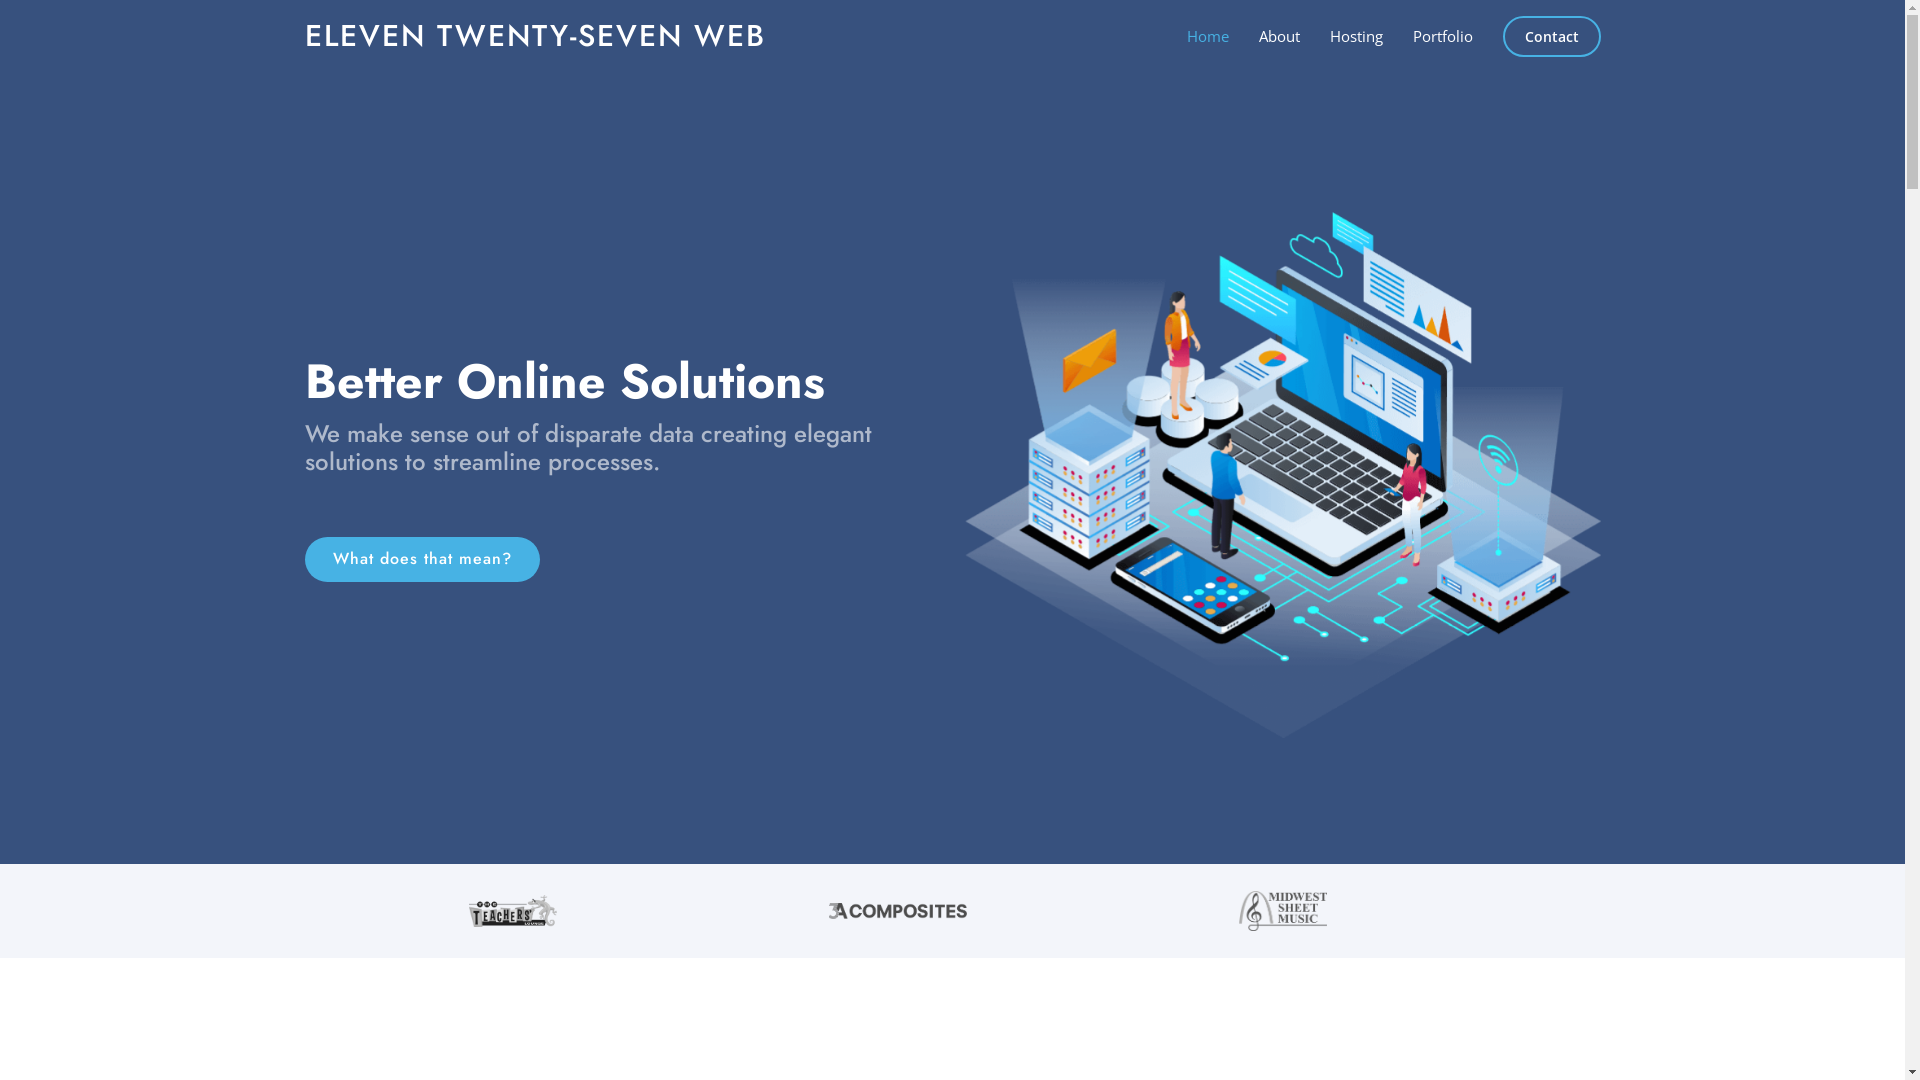 The height and width of the screenshot is (1080, 1920). What do you see at coordinates (1551, 36) in the screenshot?
I see `Contact` at bounding box center [1551, 36].